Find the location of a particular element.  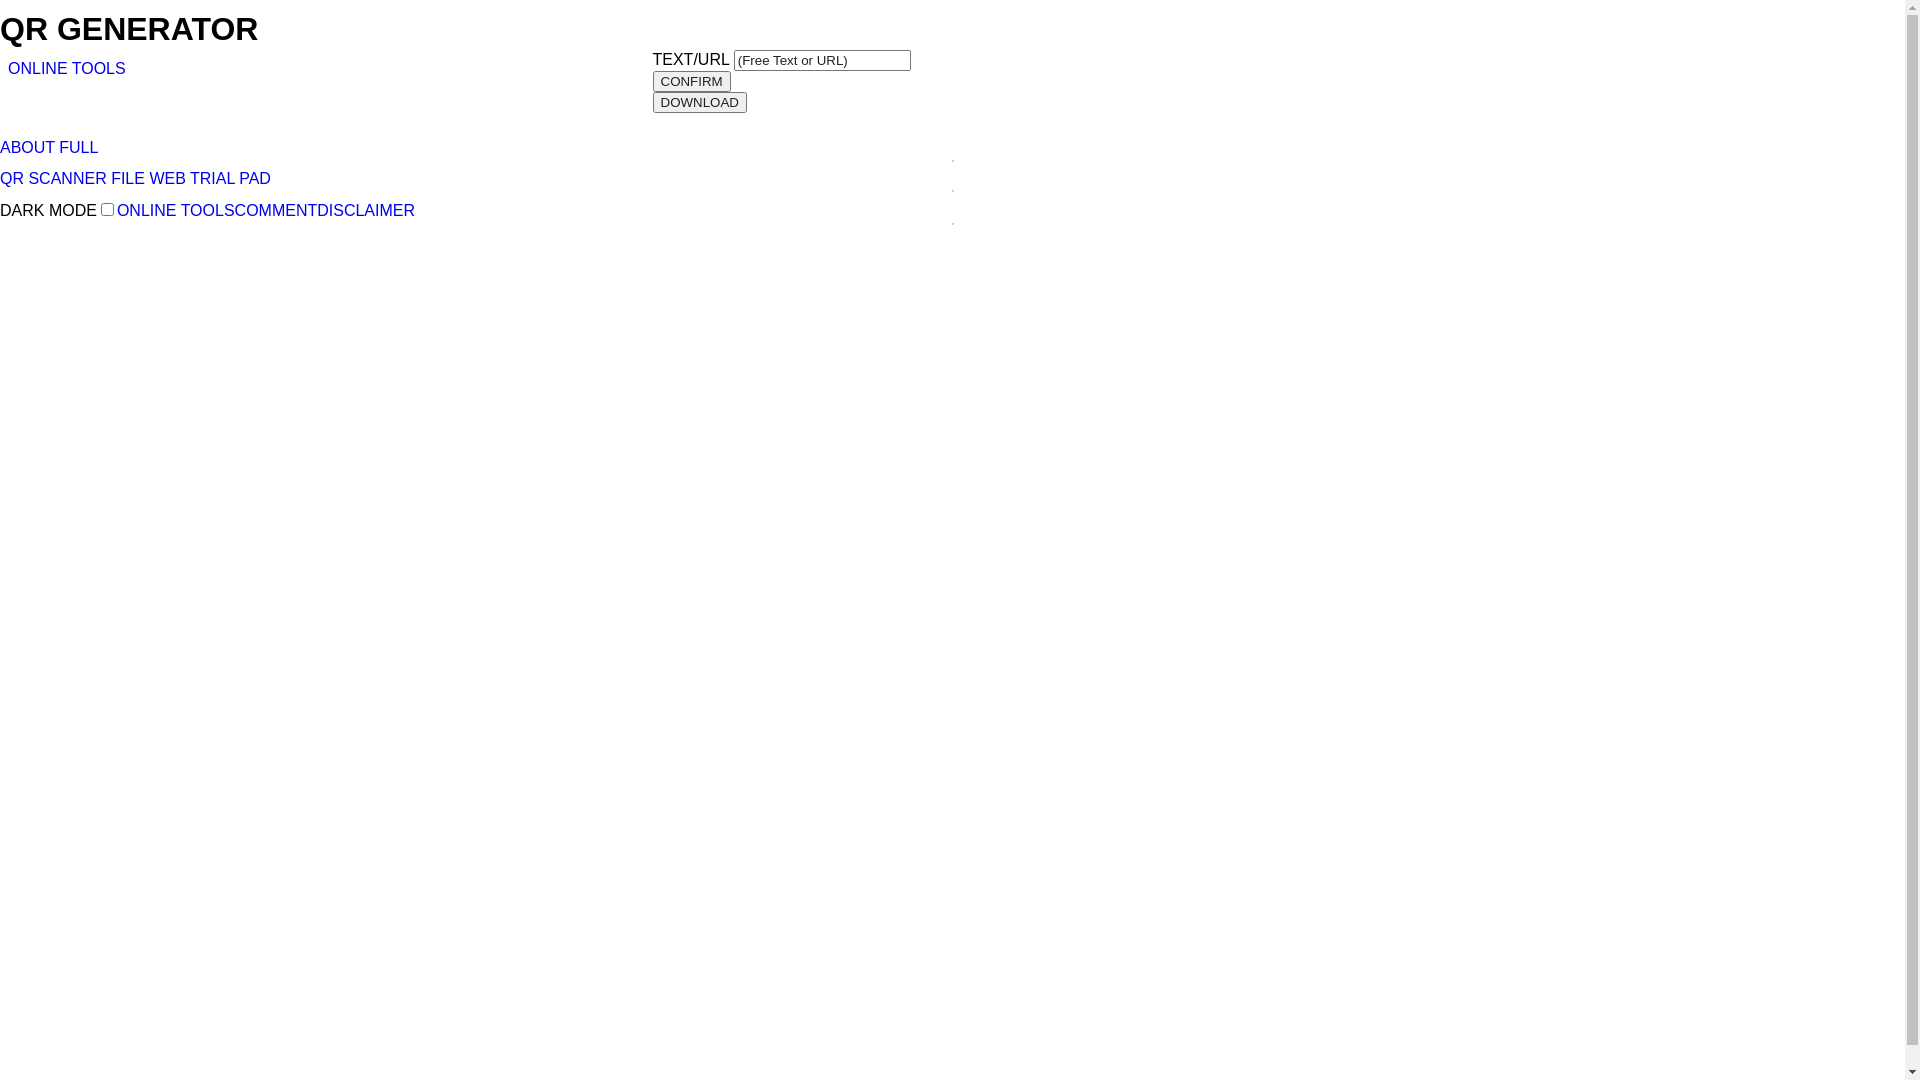

ONLINE TOOLS is located at coordinates (67, 68).